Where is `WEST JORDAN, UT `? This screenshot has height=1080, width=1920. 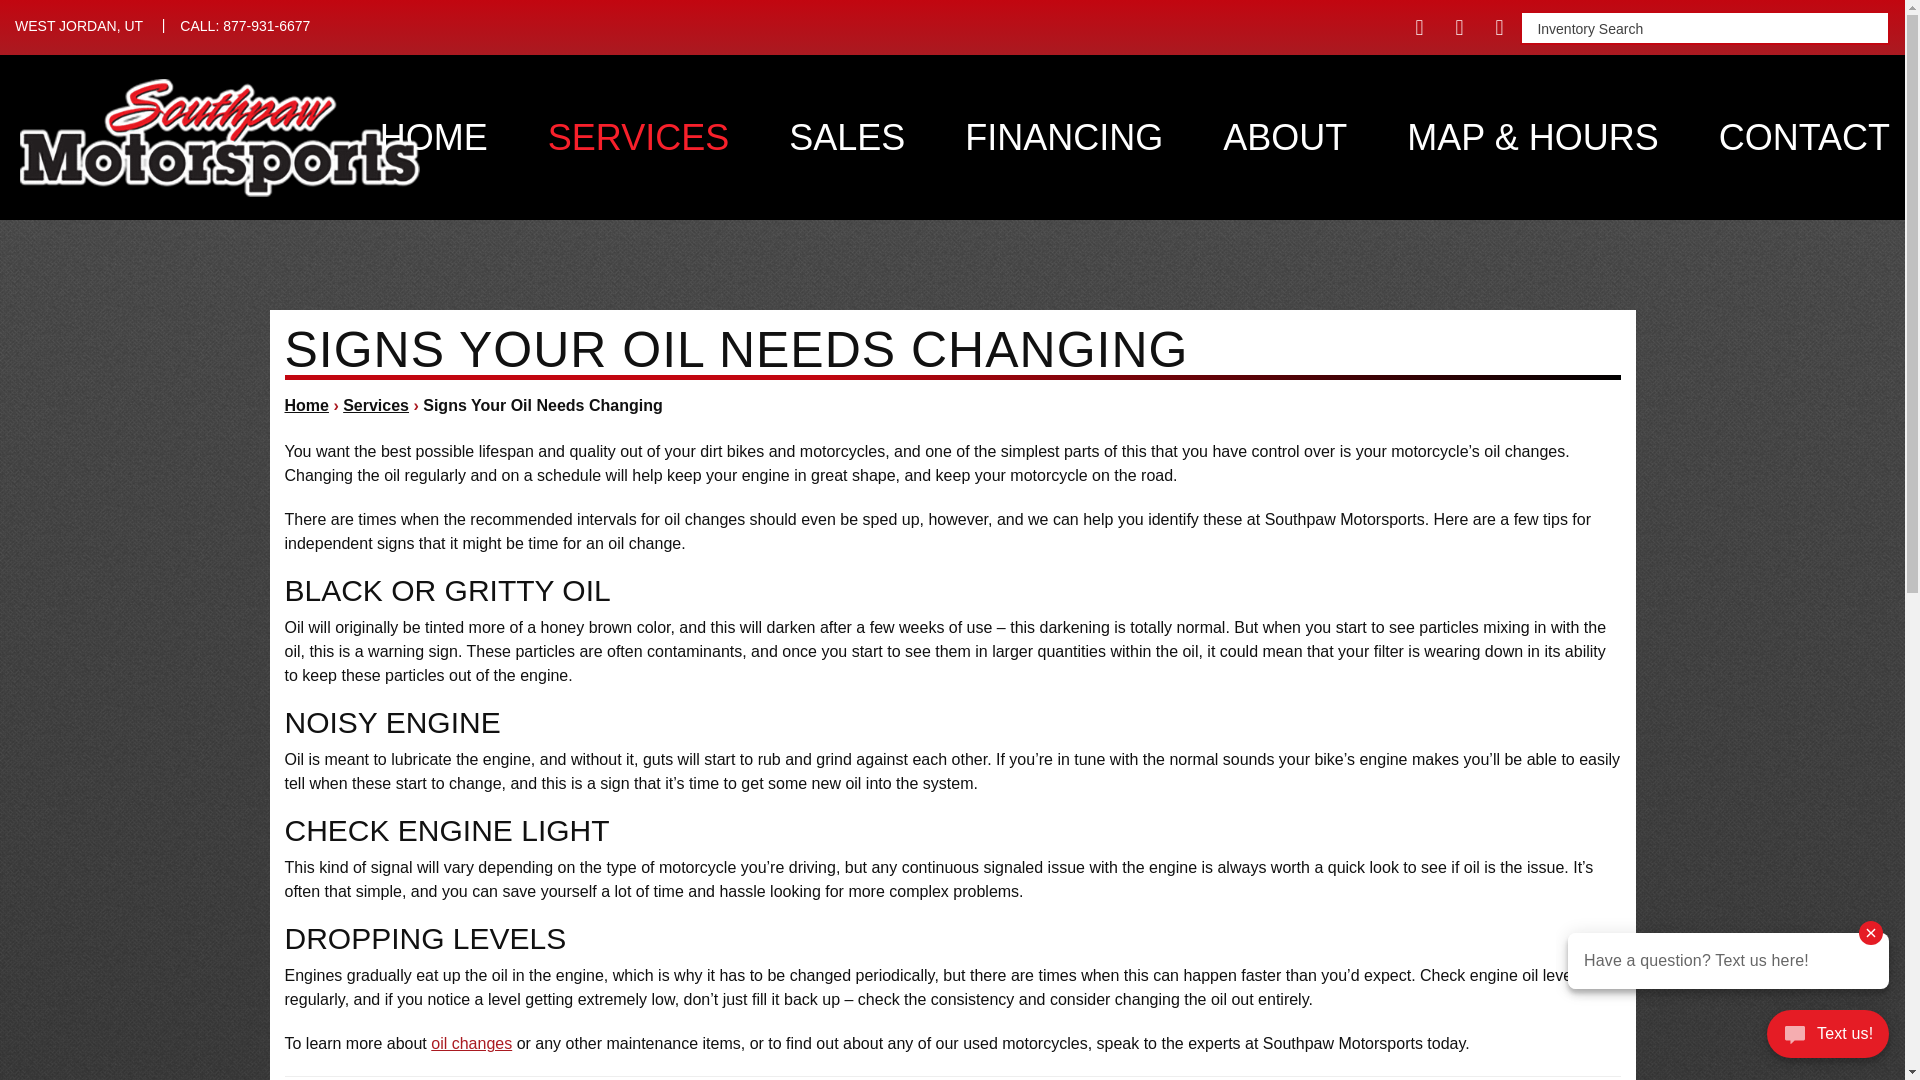
WEST JORDAN, UT  is located at coordinates (638, 137).